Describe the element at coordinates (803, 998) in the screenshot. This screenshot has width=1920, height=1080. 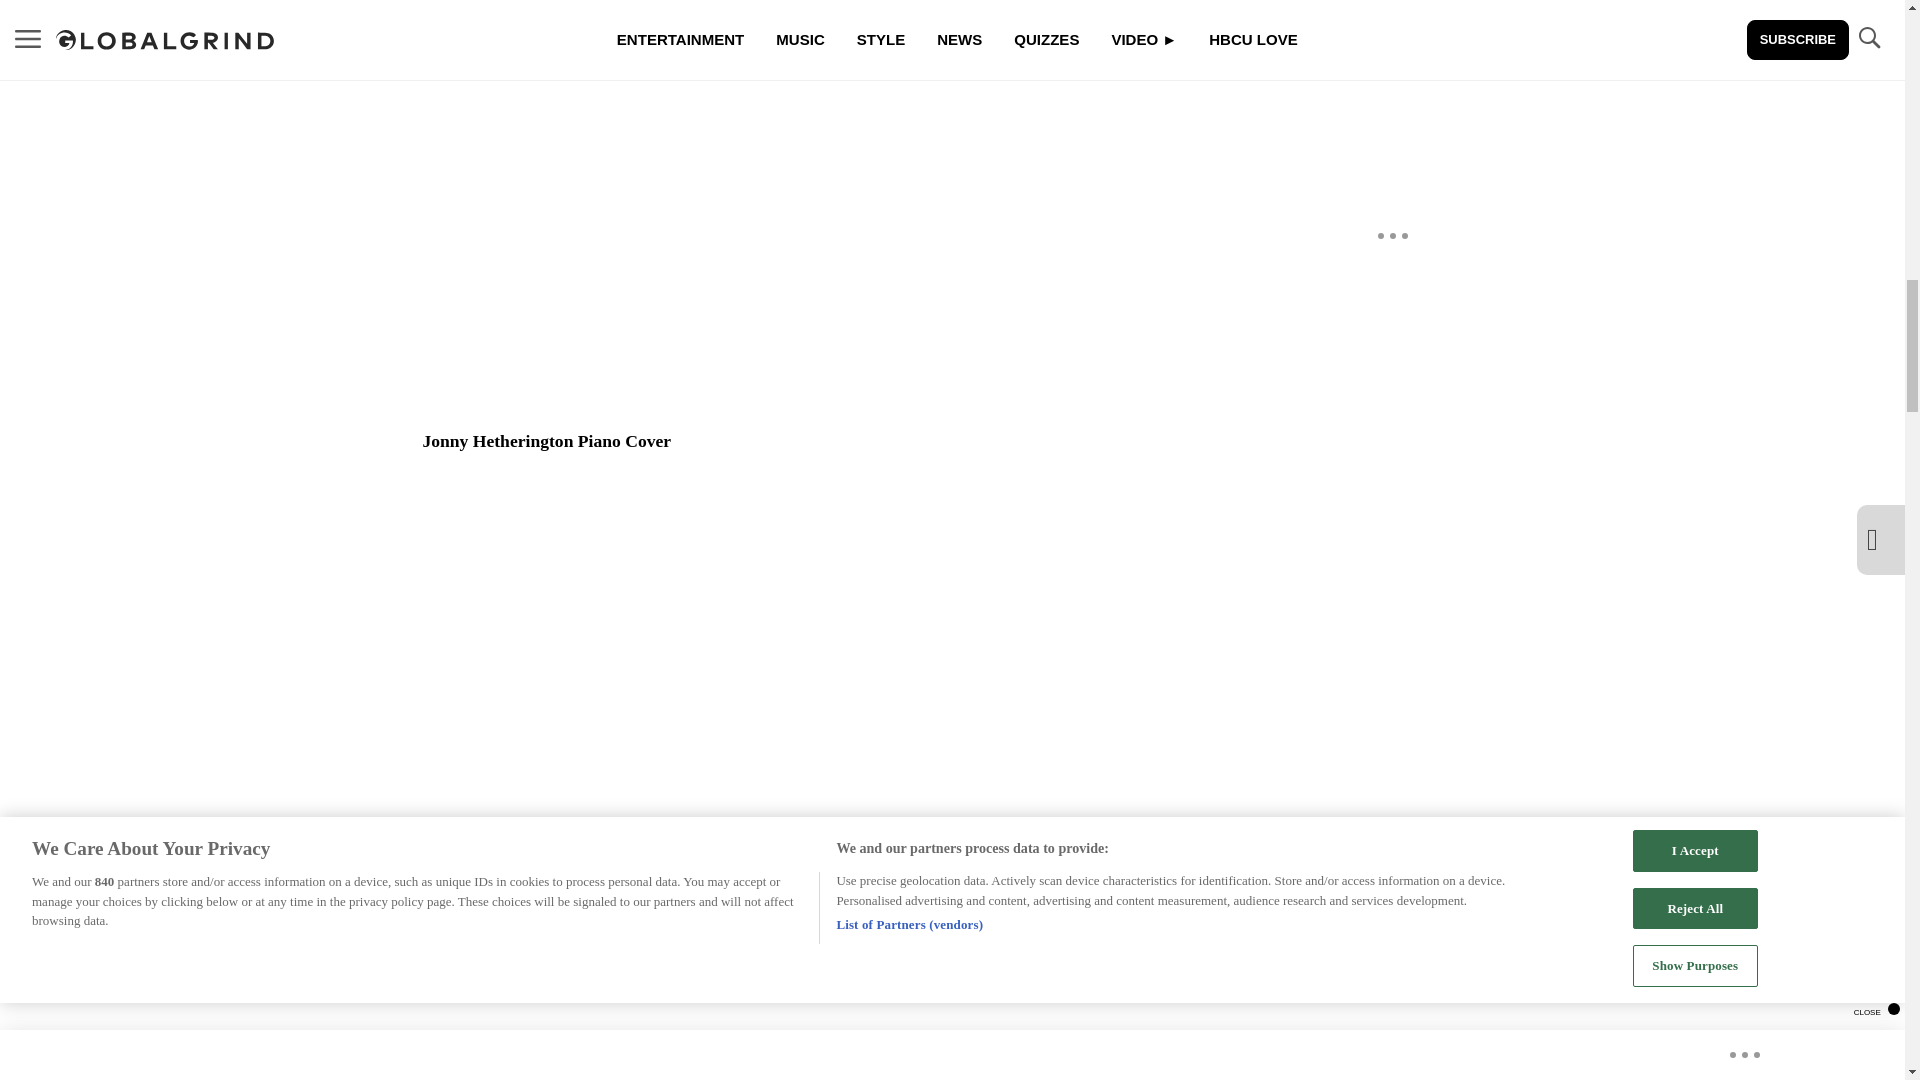
I see `Embedded content` at that location.